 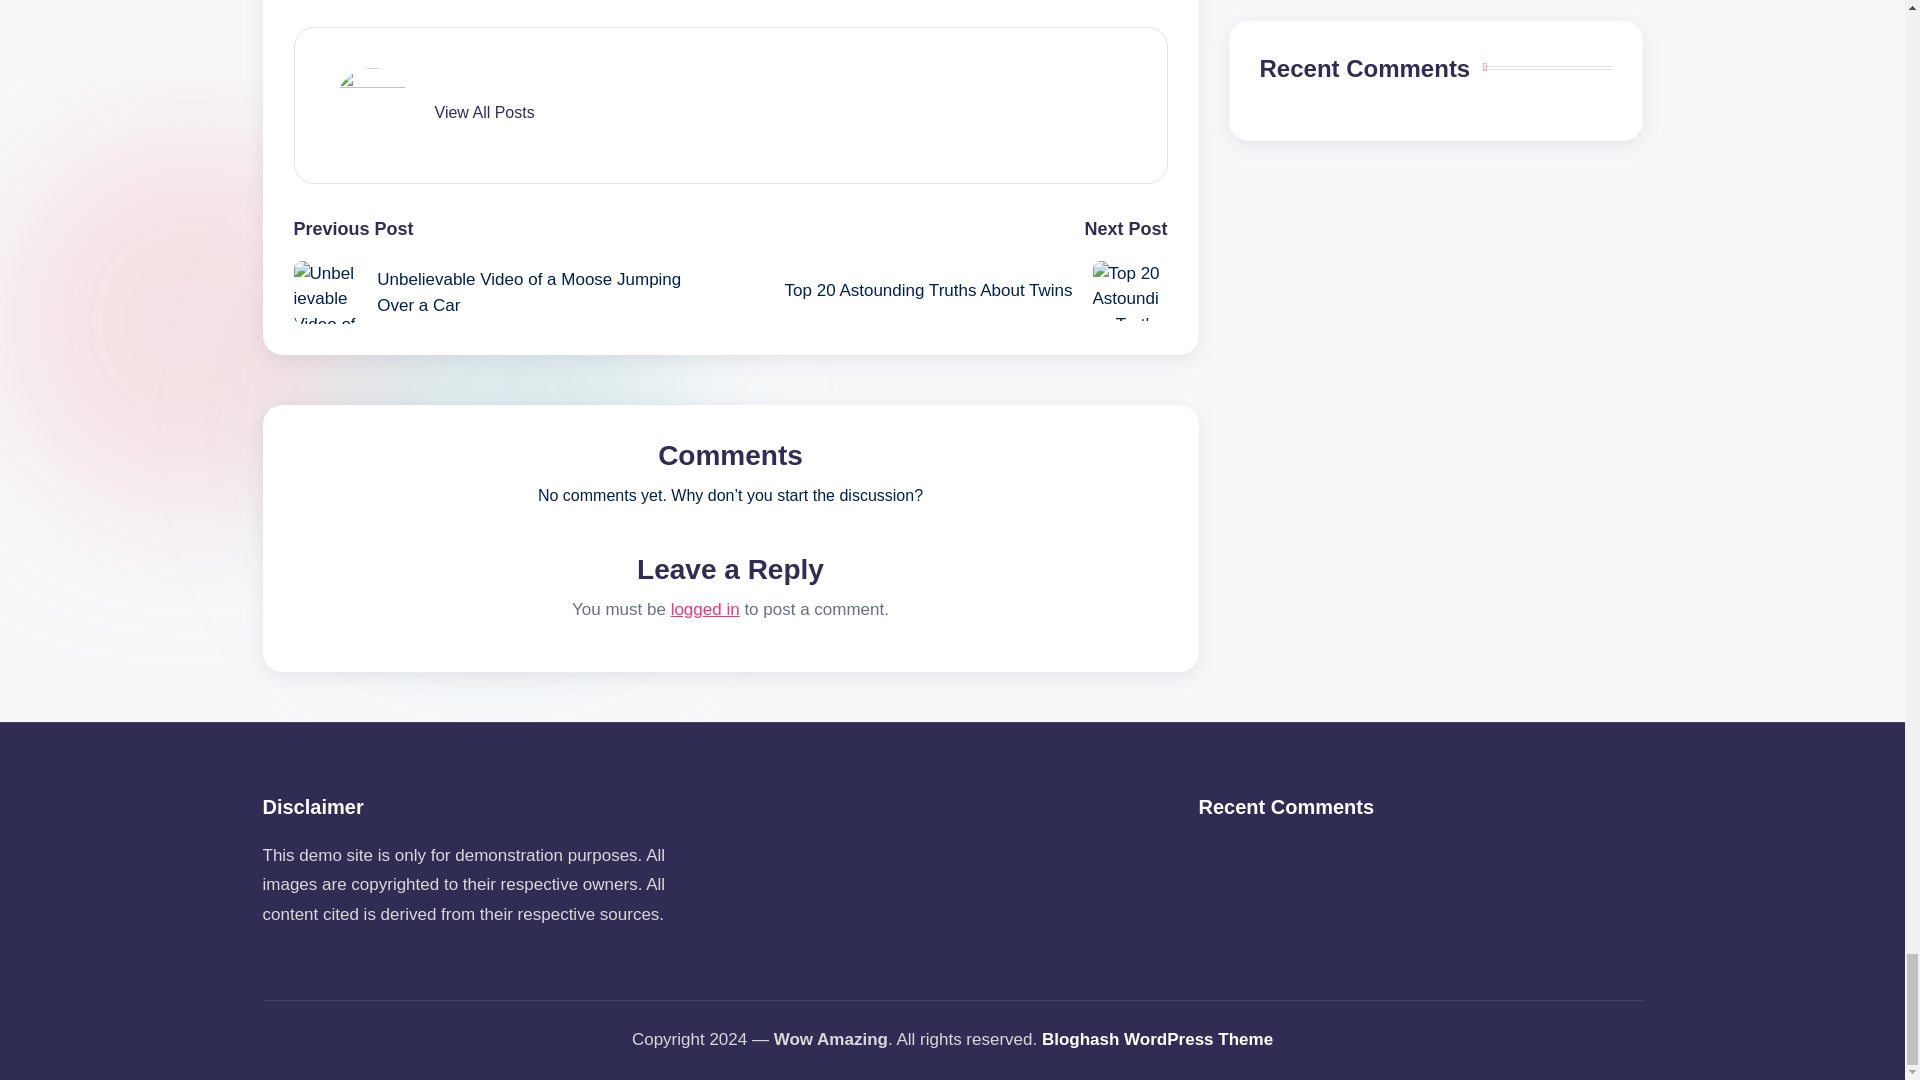 What do you see at coordinates (948, 290) in the screenshot?
I see `Top 20 Astounding Truths About Twins` at bounding box center [948, 290].